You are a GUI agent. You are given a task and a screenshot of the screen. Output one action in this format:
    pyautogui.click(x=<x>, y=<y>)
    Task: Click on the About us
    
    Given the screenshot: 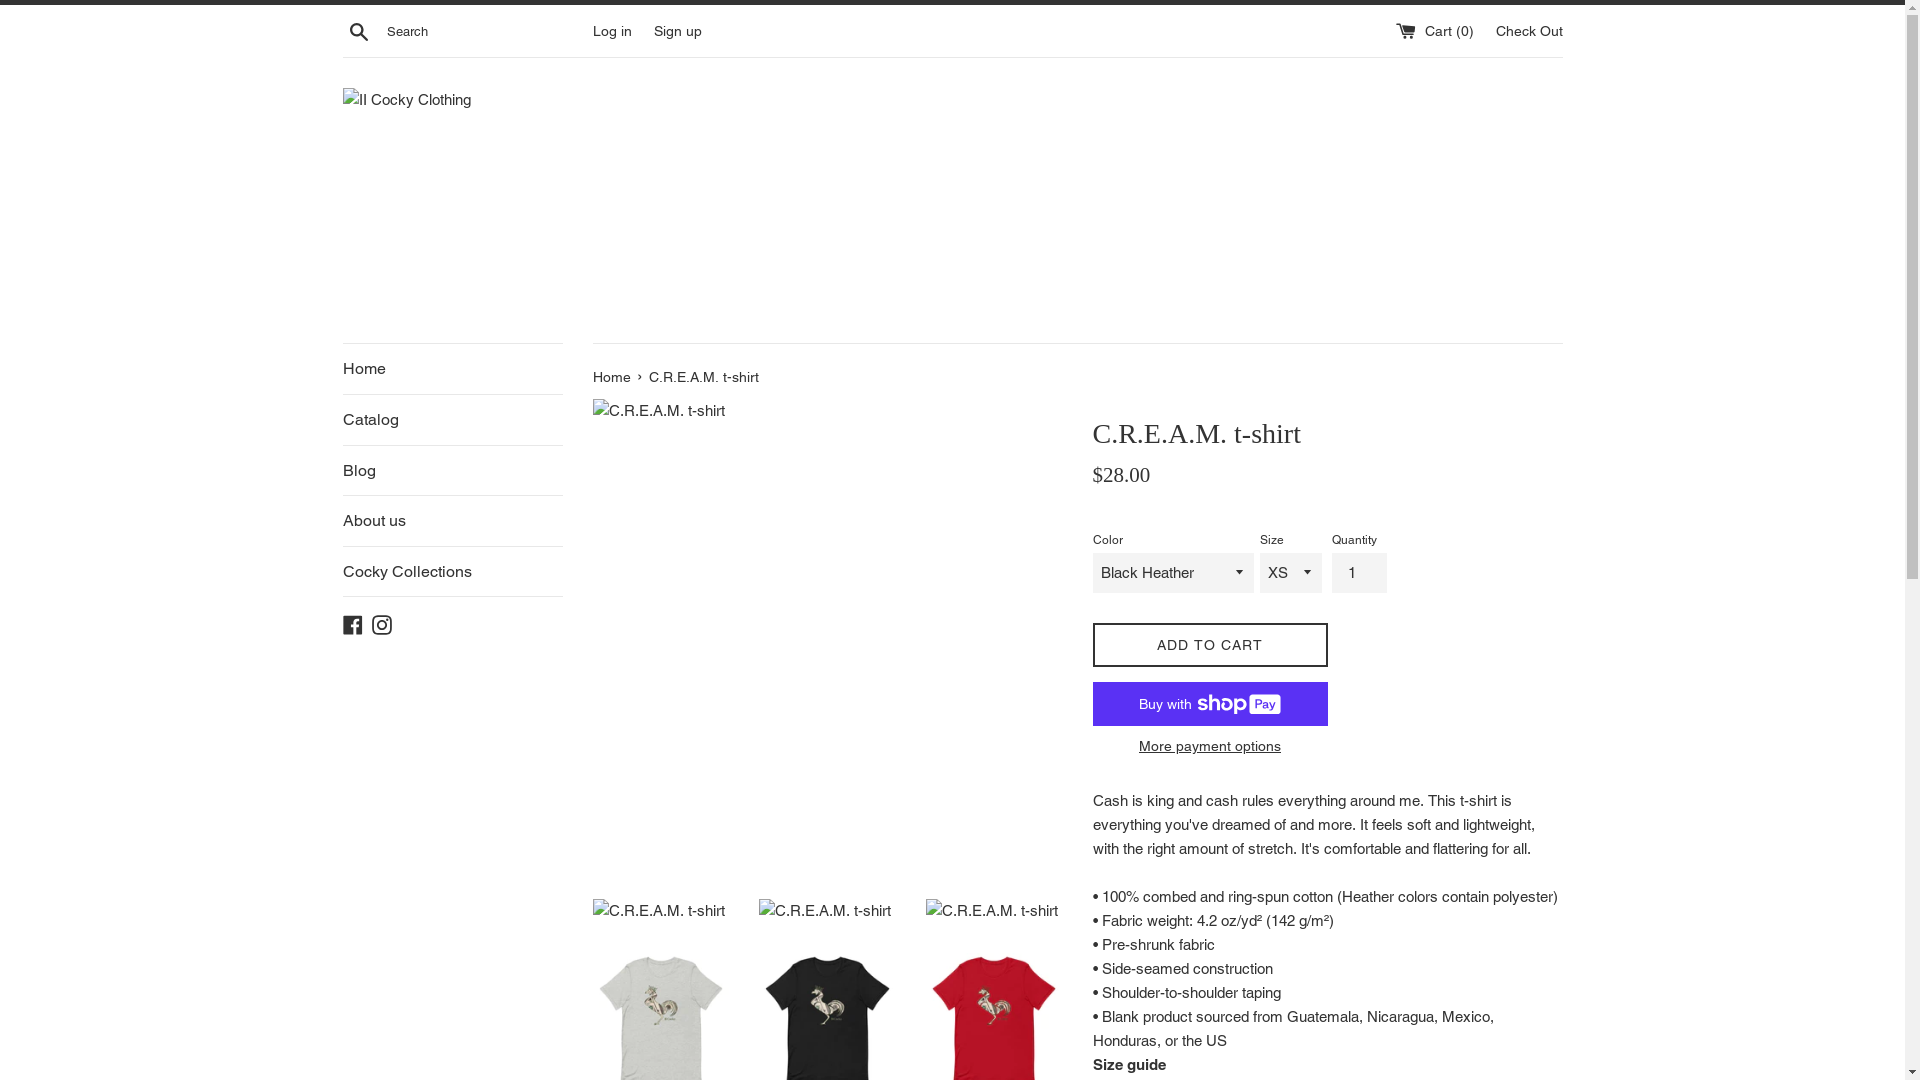 What is the action you would take?
    pyautogui.click(x=452, y=521)
    